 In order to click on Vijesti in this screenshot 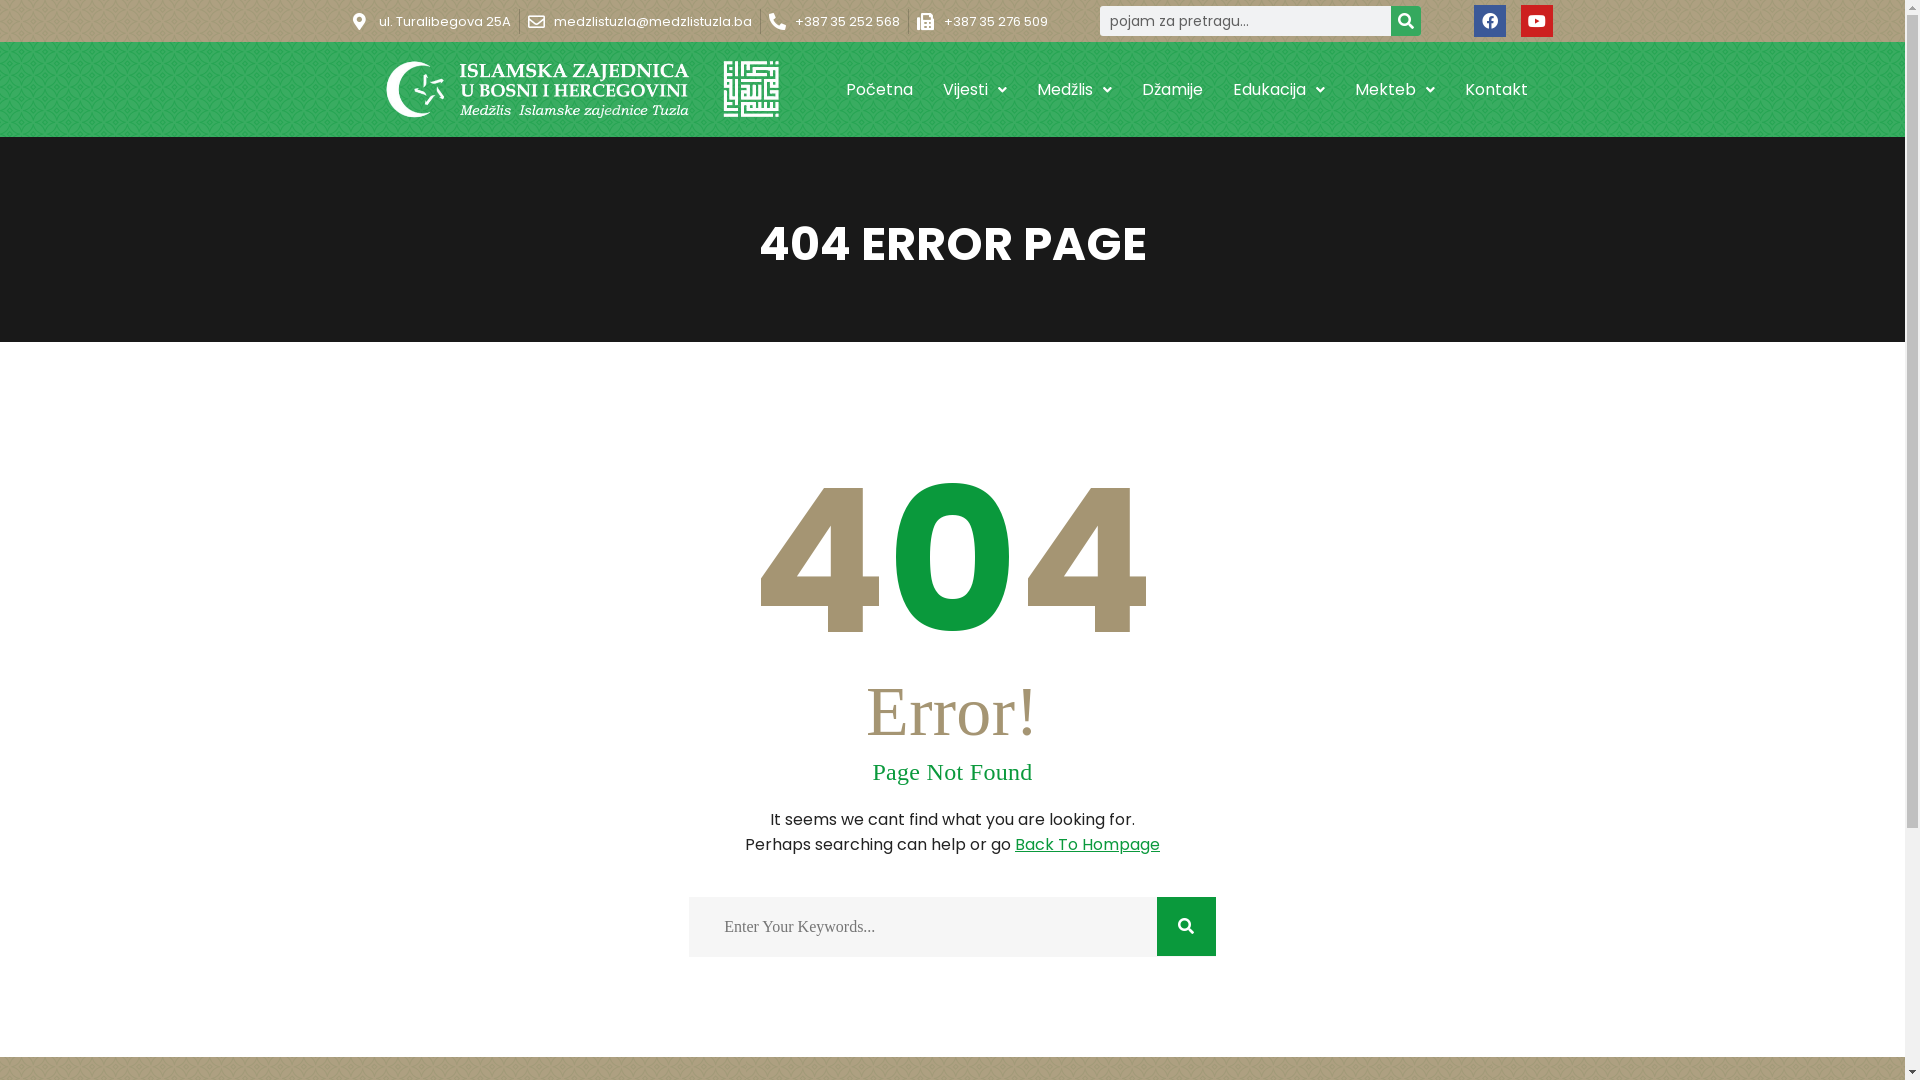, I will do `click(975, 89)`.